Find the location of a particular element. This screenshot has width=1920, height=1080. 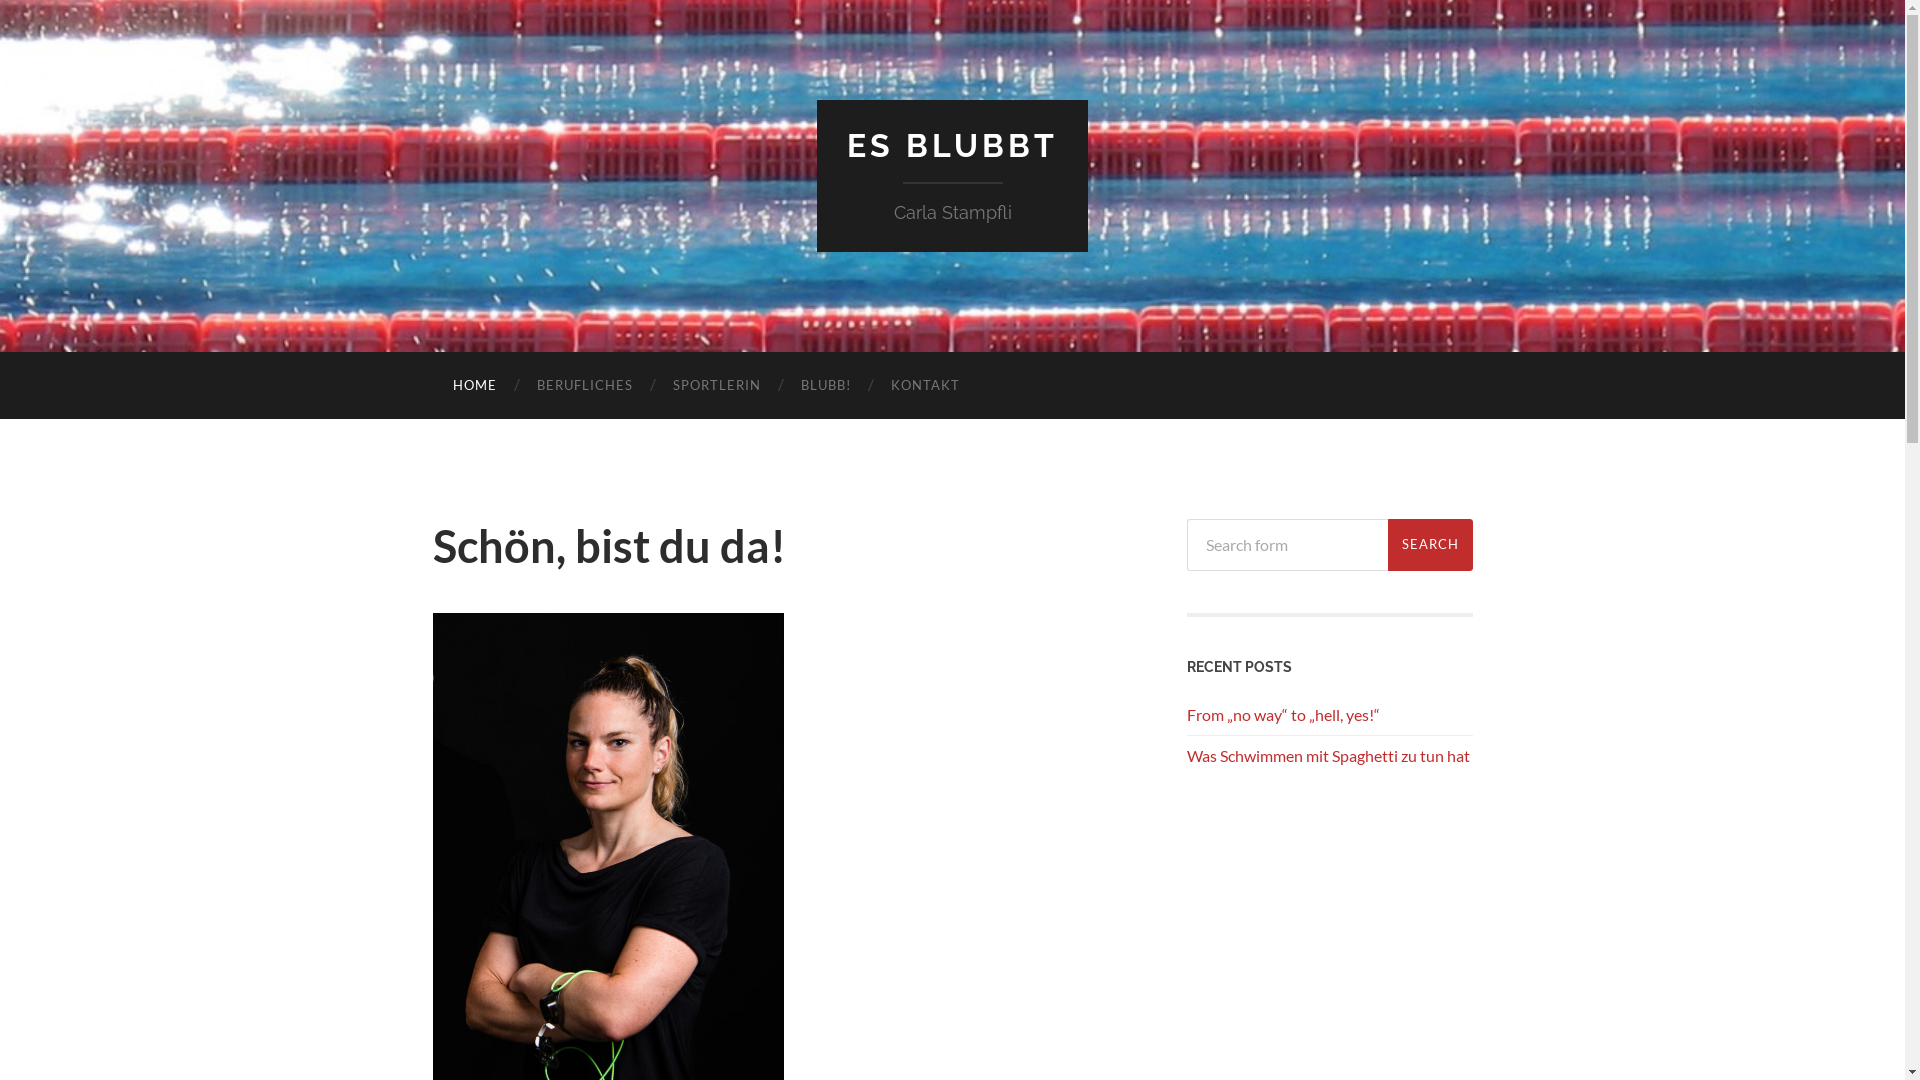

ES BLUBBT is located at coordinates (952, 146).